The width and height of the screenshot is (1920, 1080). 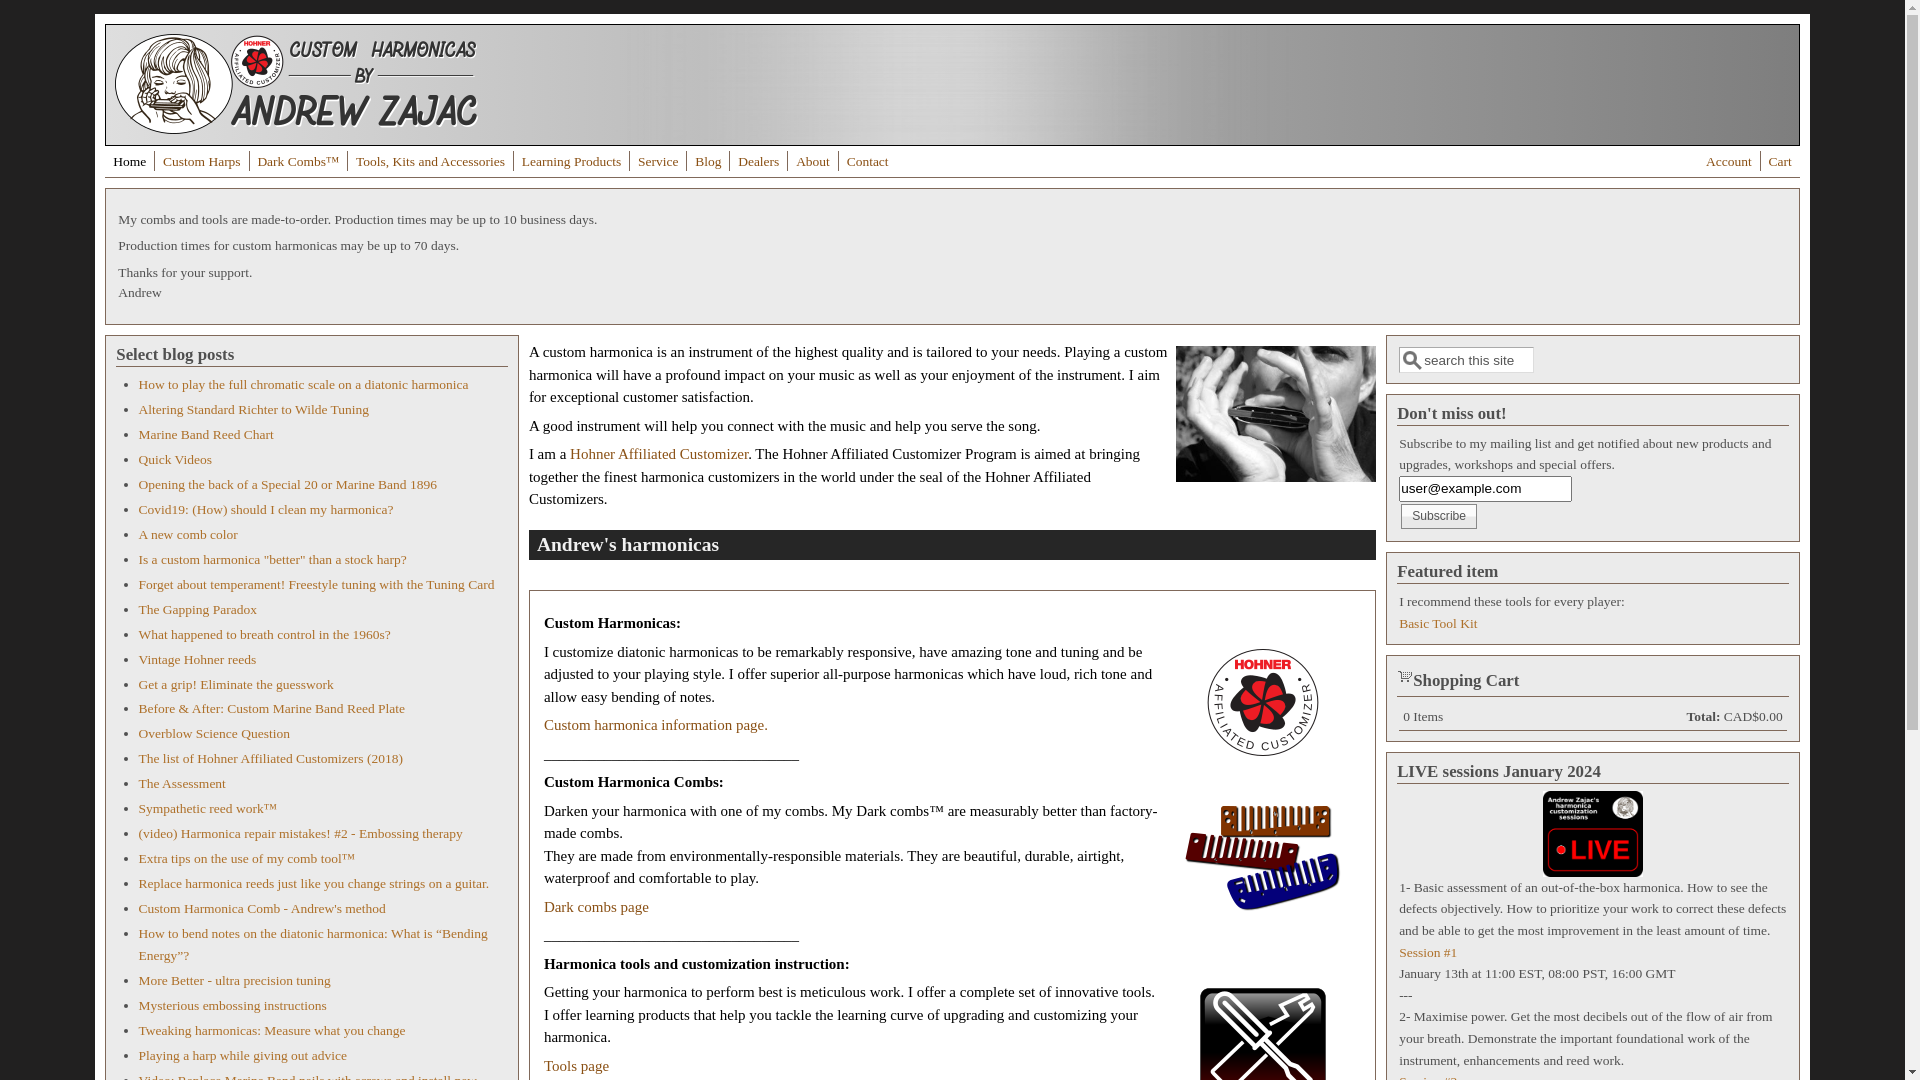 I want to click on A new comb color, so click(x=188, y=534).